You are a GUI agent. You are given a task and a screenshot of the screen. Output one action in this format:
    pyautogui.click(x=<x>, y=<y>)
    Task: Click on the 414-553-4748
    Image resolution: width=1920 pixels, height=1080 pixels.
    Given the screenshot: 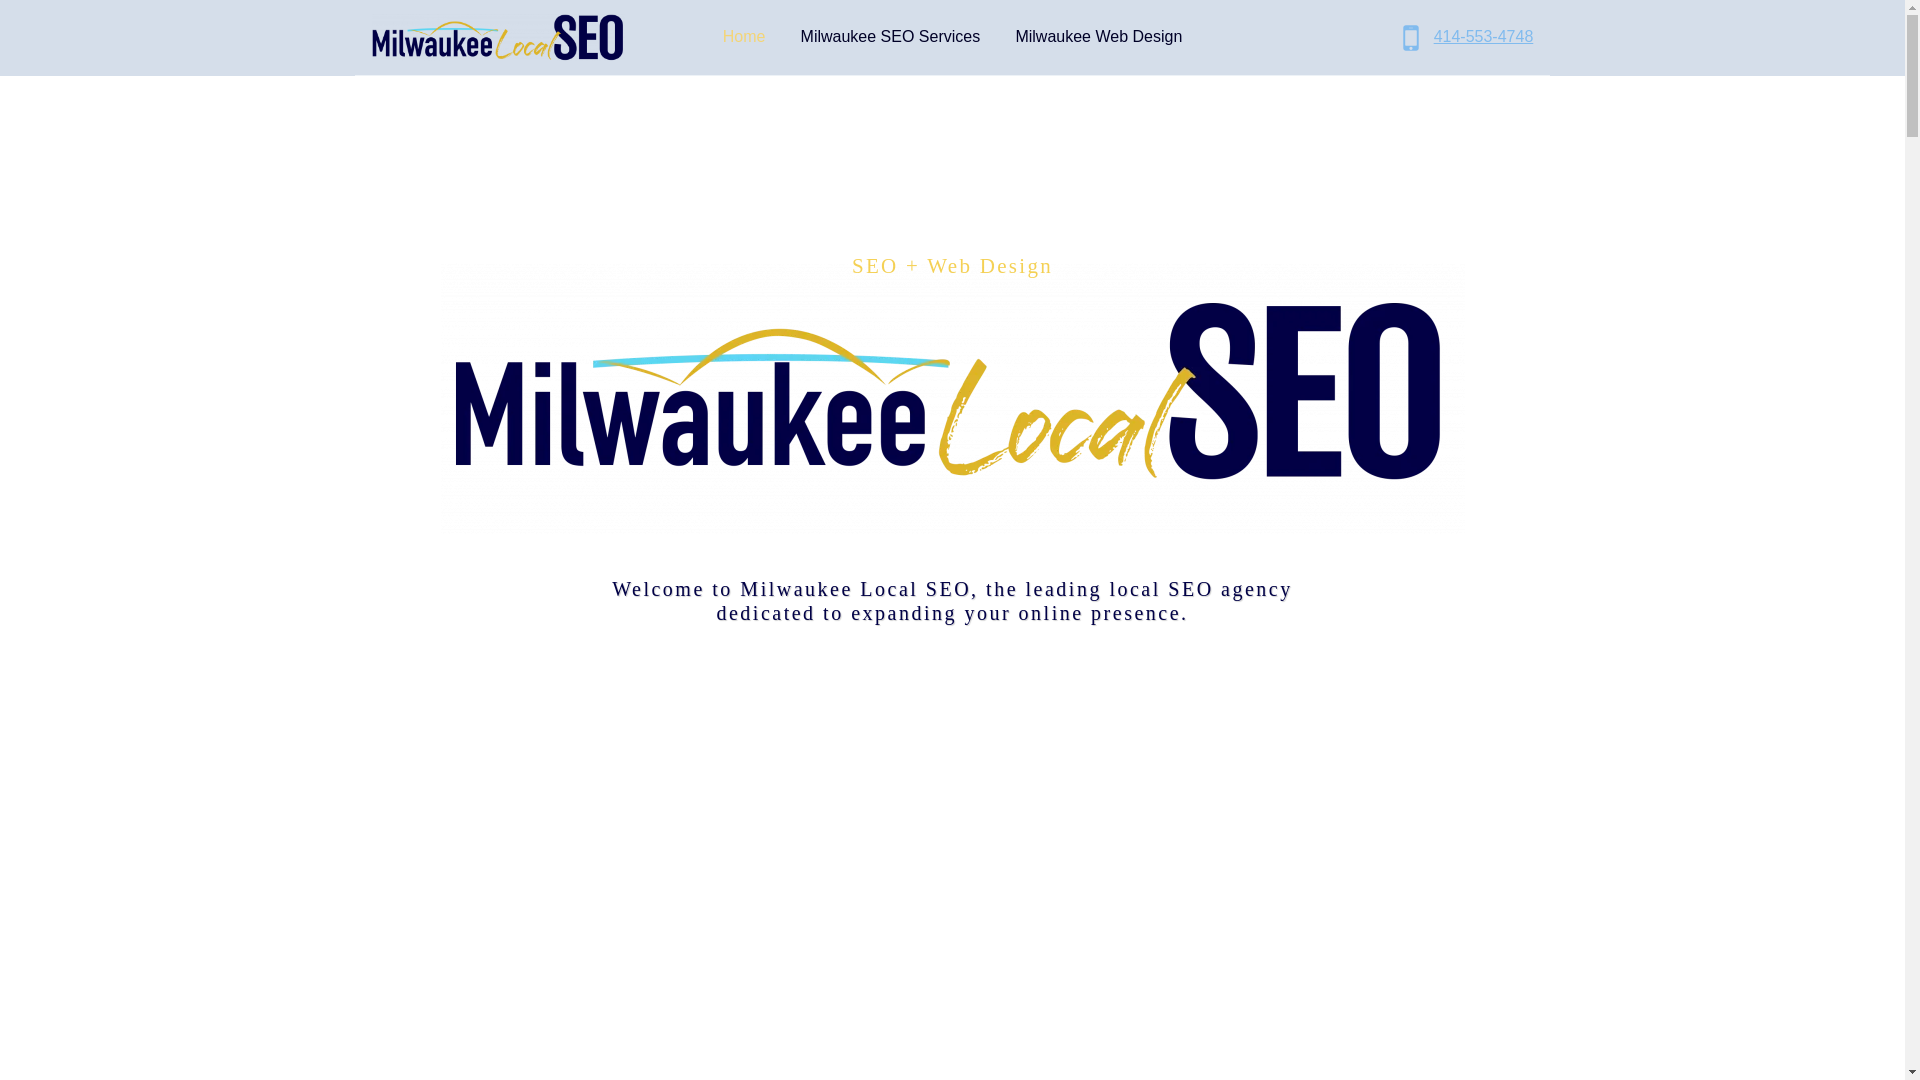 What is the action you would take?
    pyautogui.click(x=1462, y=38)
    